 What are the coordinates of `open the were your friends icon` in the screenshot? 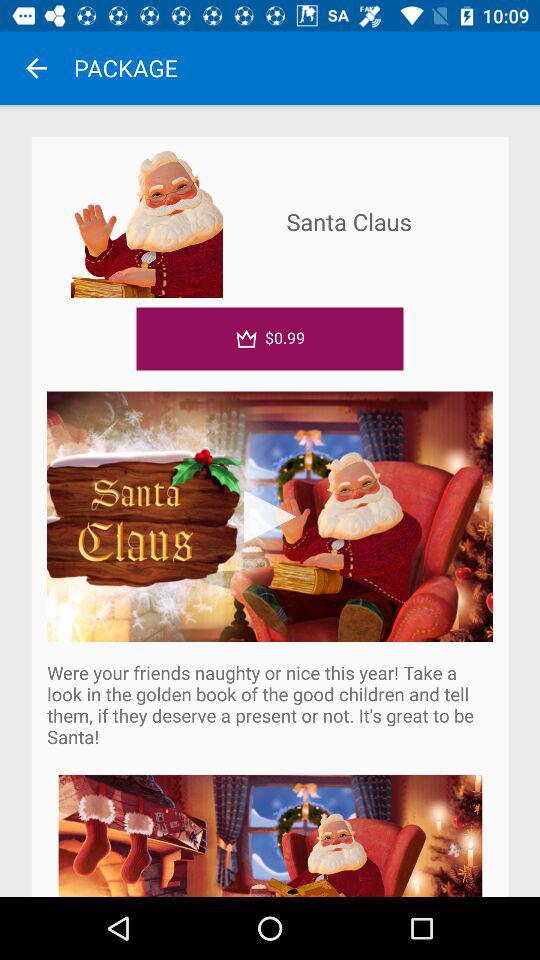 It's located at (270, 704).